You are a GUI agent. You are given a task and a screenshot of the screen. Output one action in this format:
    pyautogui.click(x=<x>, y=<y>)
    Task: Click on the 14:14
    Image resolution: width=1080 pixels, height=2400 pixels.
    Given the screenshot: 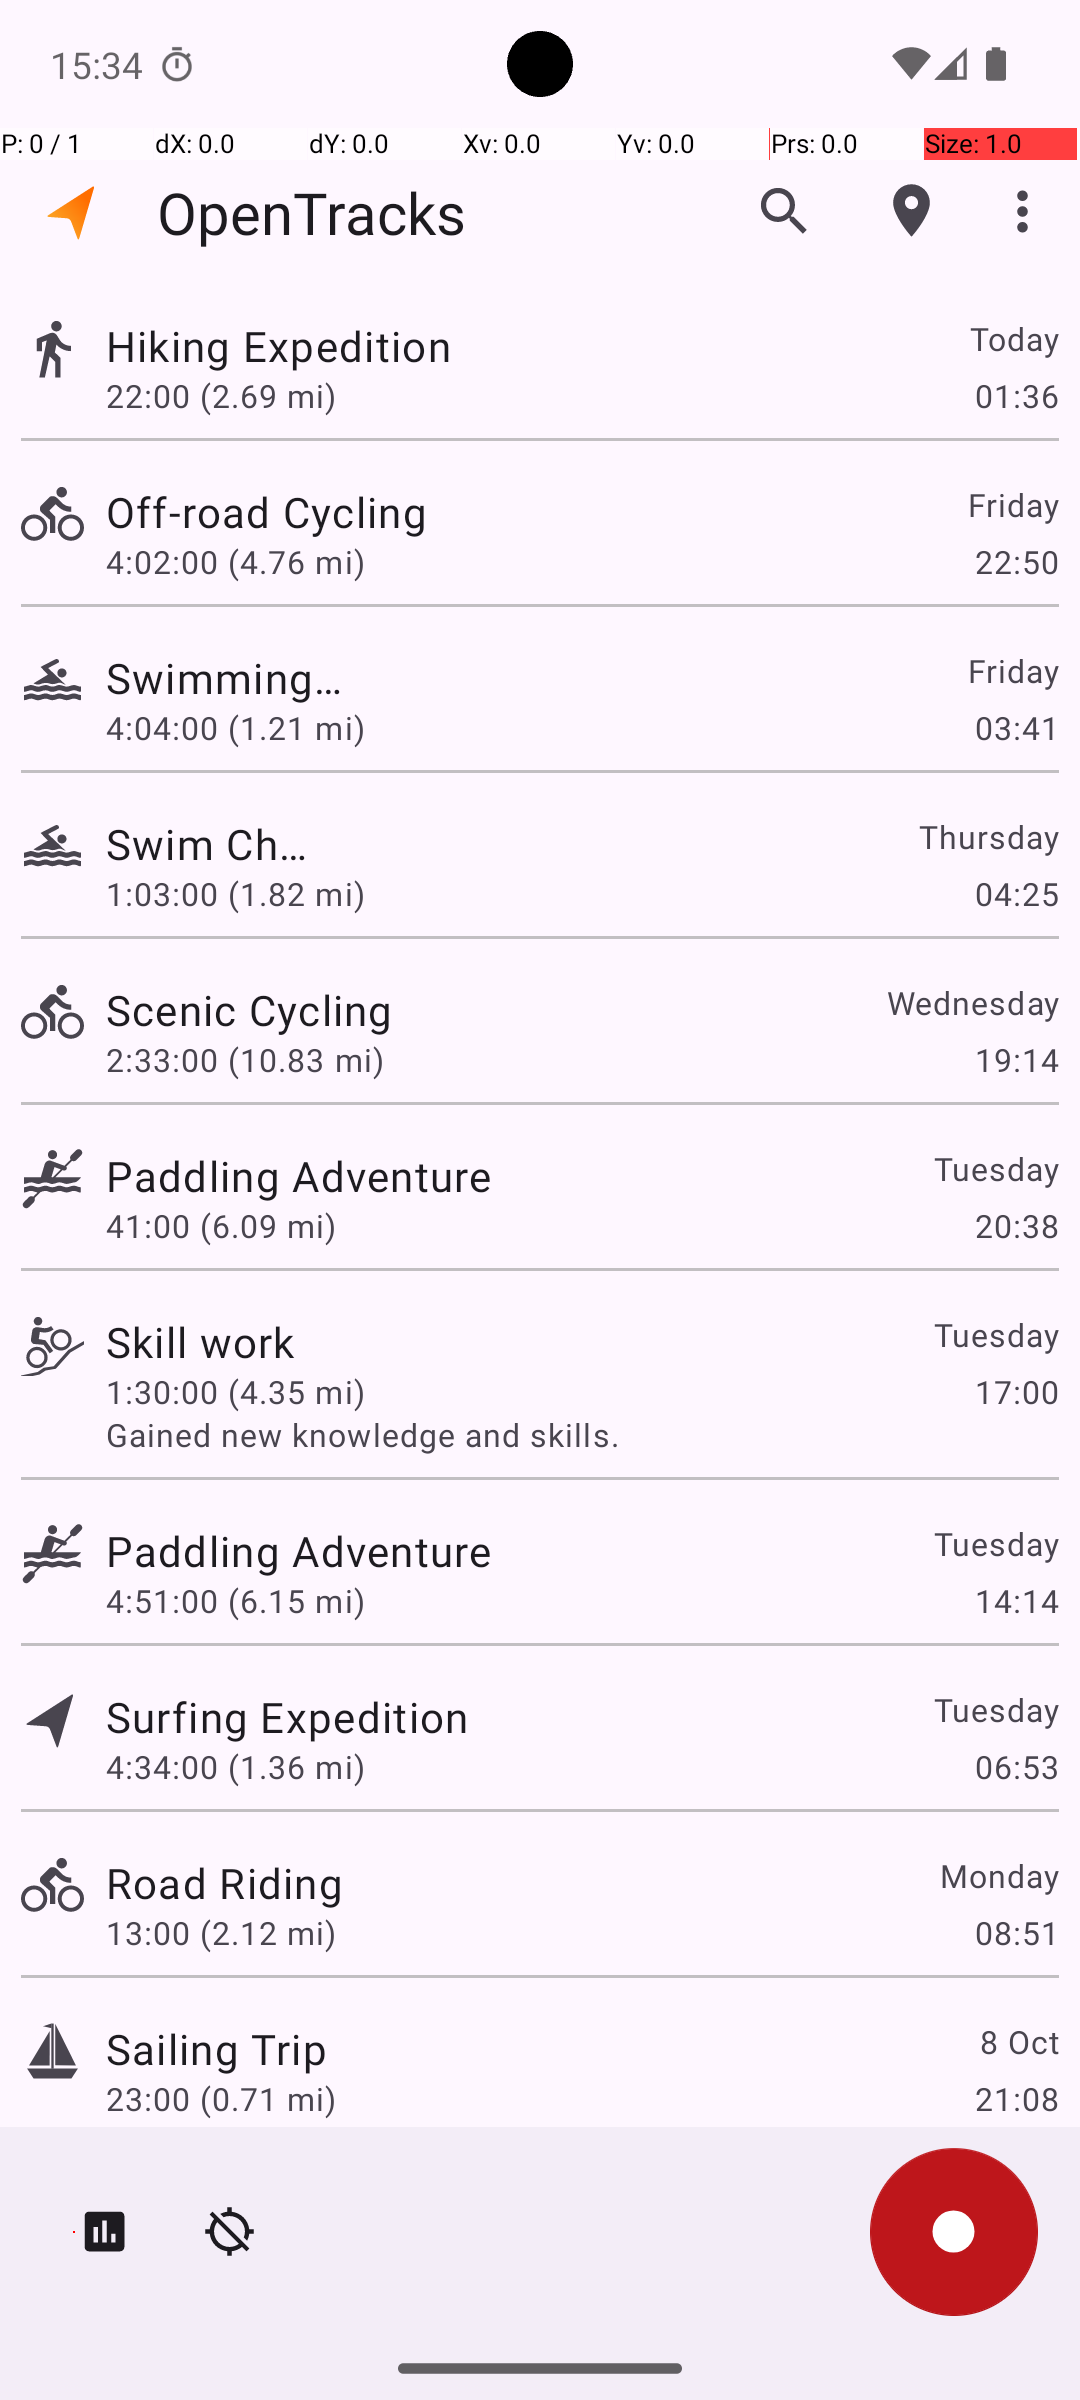 What is the action you would take?
    pyautogui.click(x=1016, y=1600)
    